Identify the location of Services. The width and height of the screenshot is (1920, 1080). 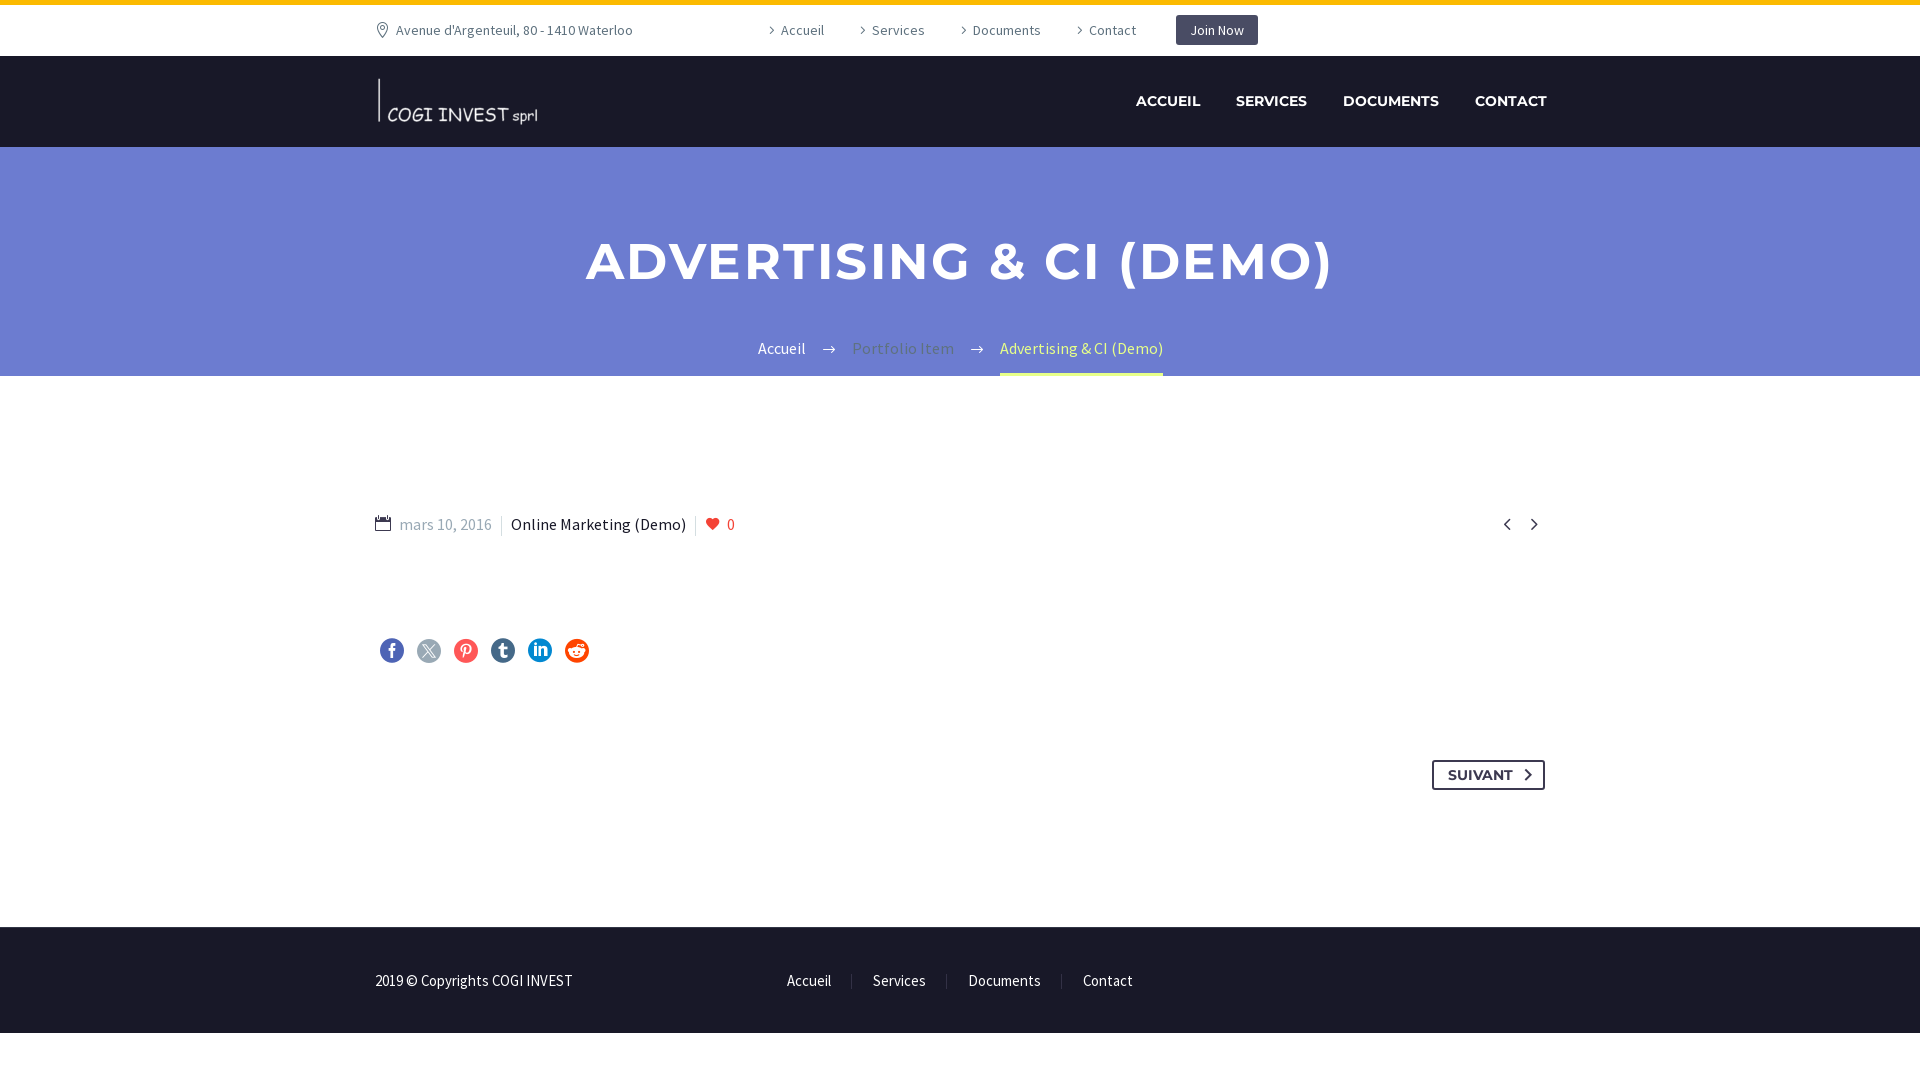
(900, 982).